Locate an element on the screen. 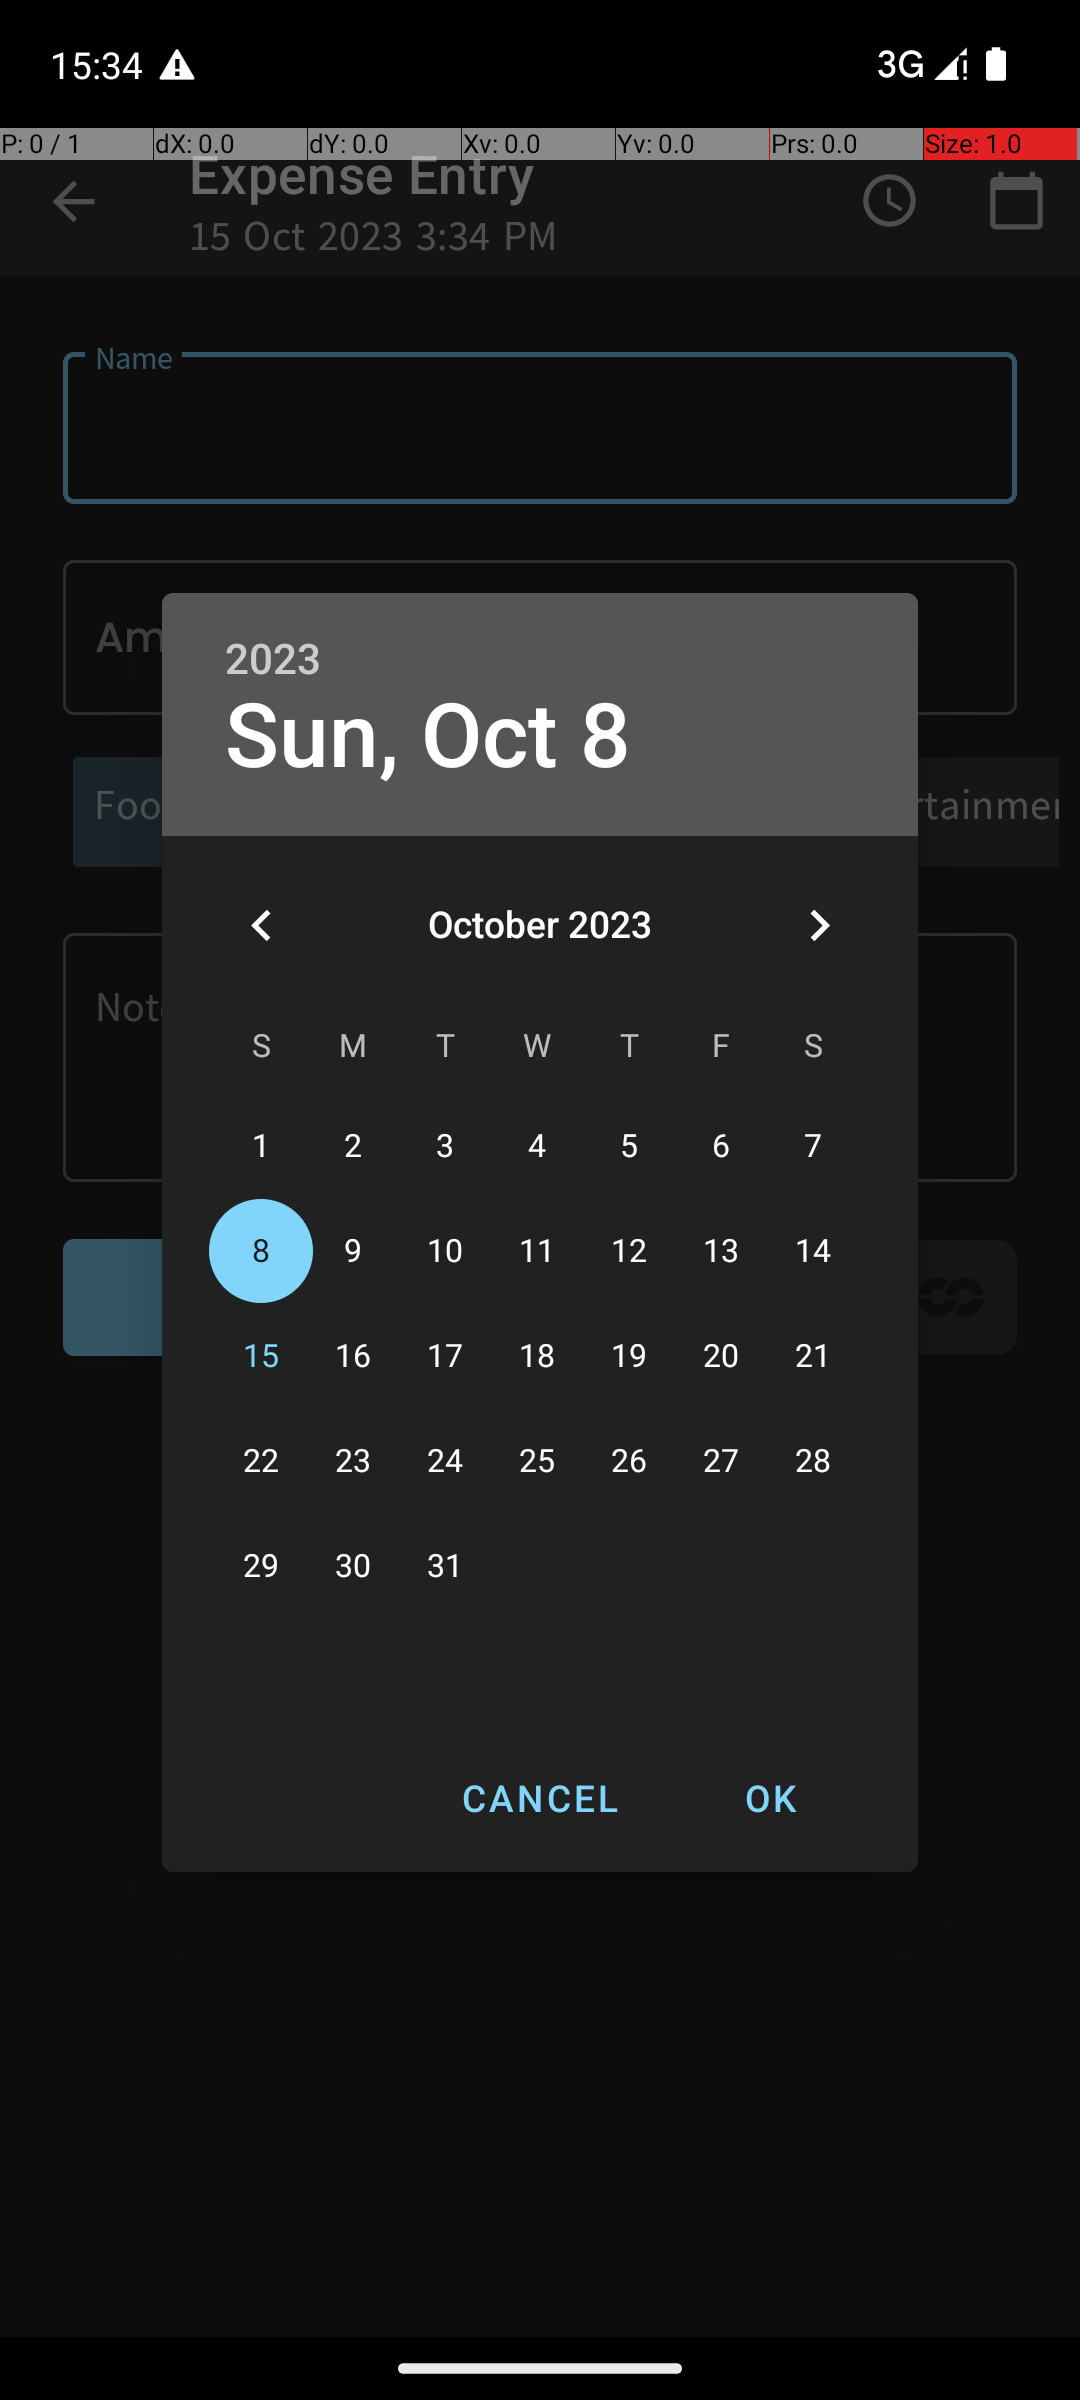  24 is located at coordinates (445, 1462).